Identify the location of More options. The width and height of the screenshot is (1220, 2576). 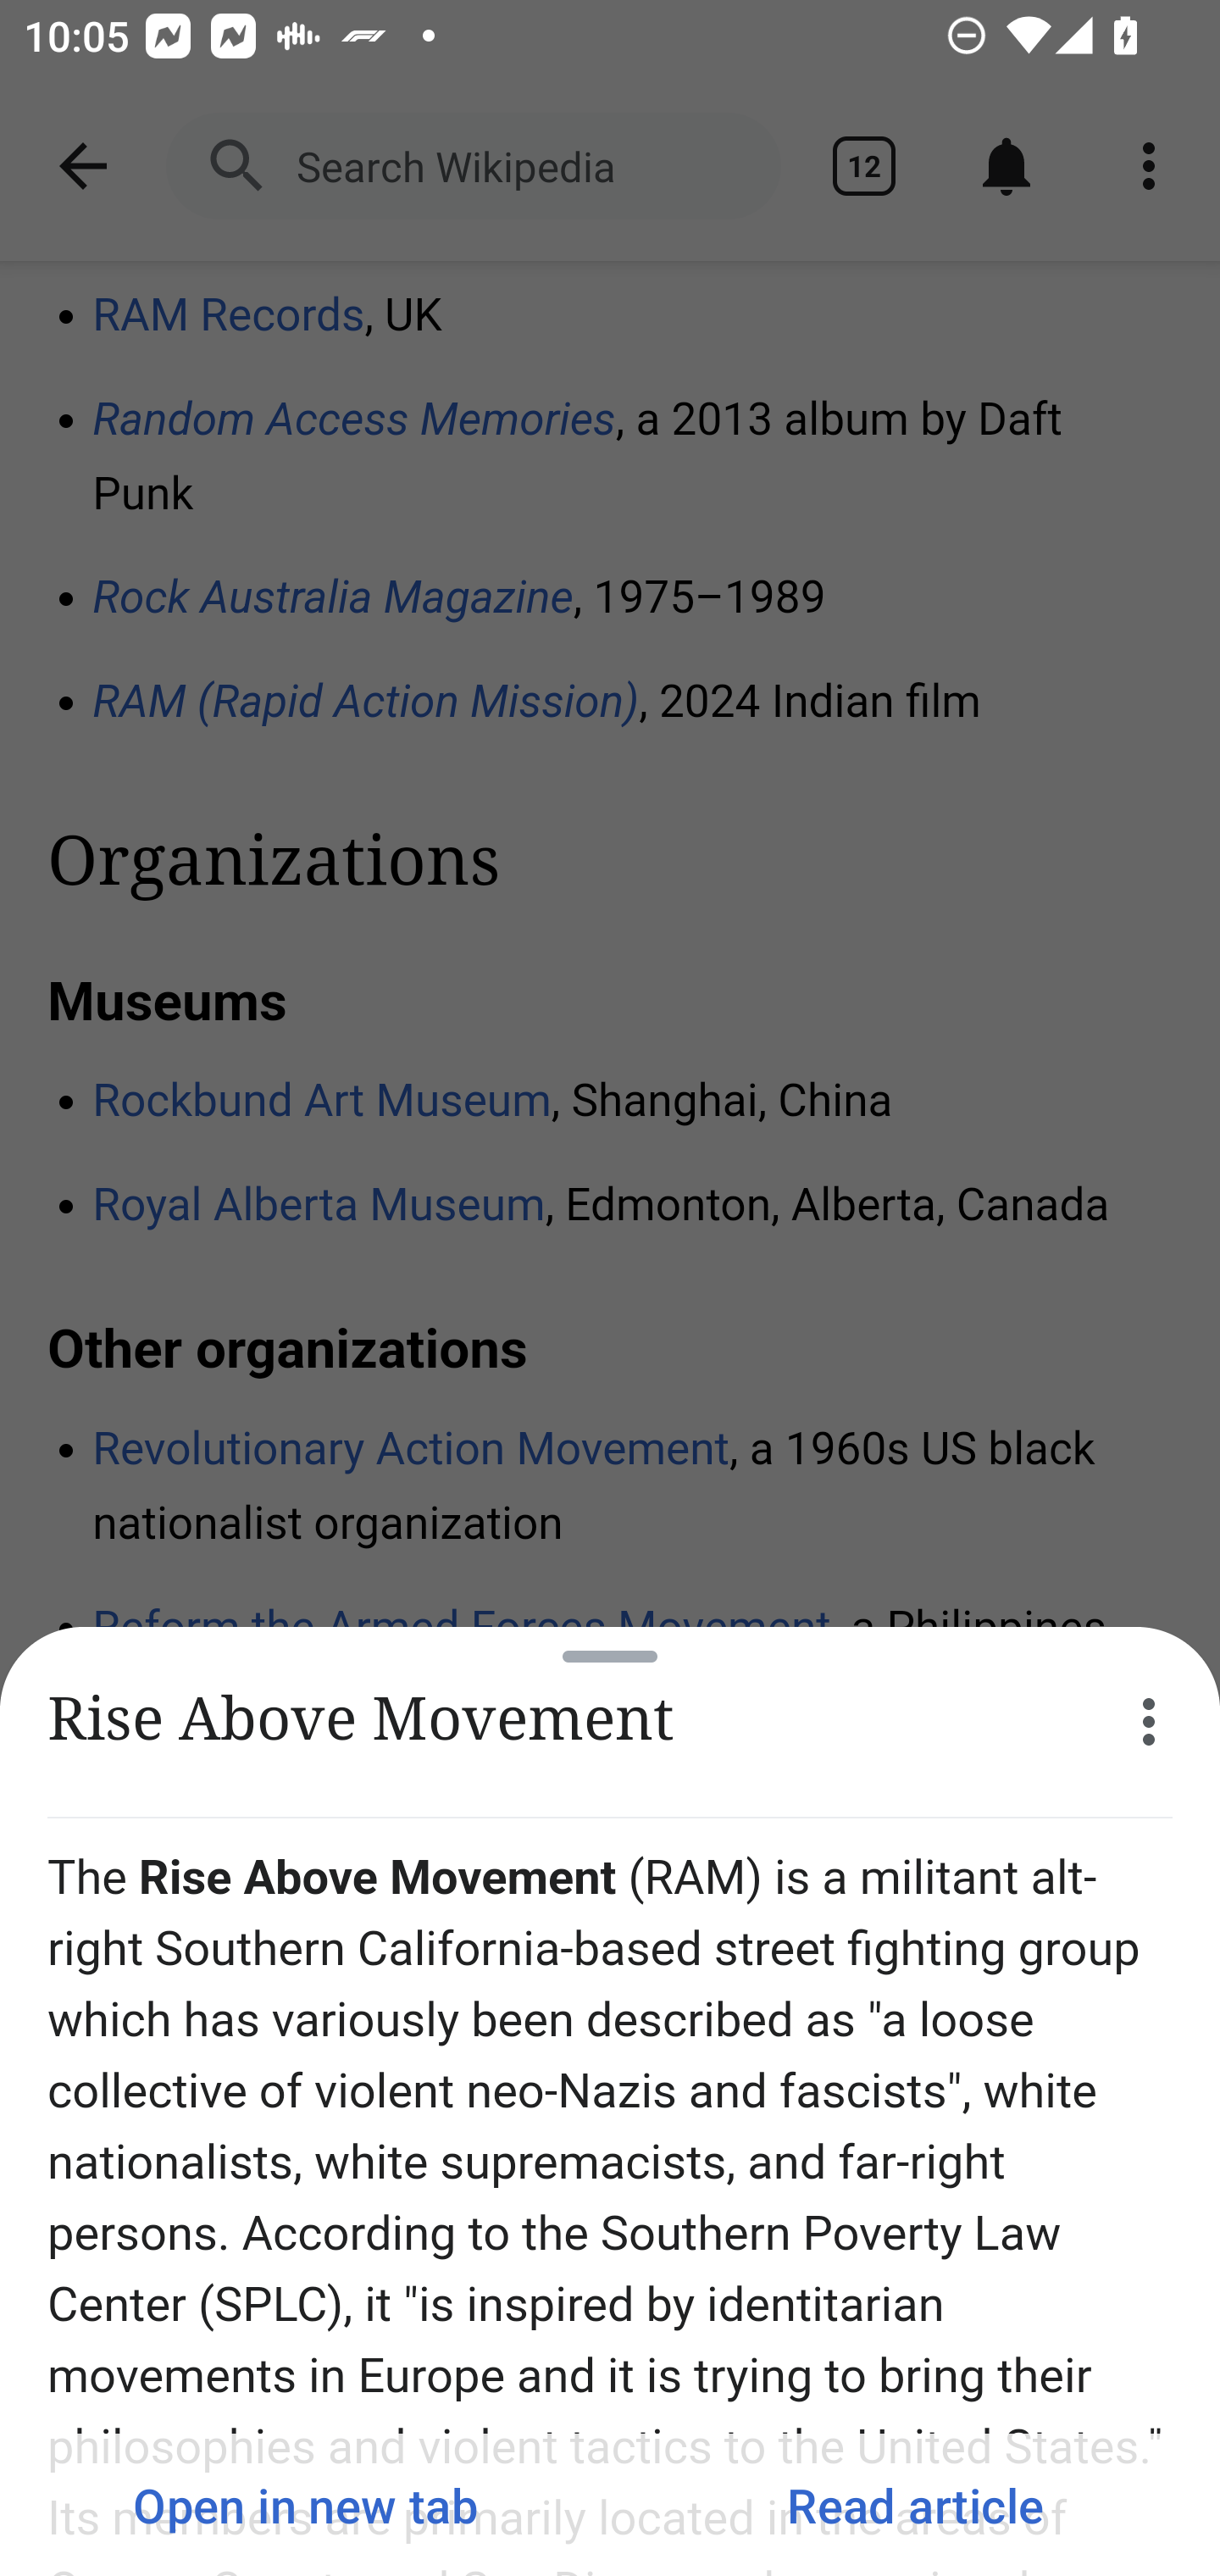
(1149, 1722).